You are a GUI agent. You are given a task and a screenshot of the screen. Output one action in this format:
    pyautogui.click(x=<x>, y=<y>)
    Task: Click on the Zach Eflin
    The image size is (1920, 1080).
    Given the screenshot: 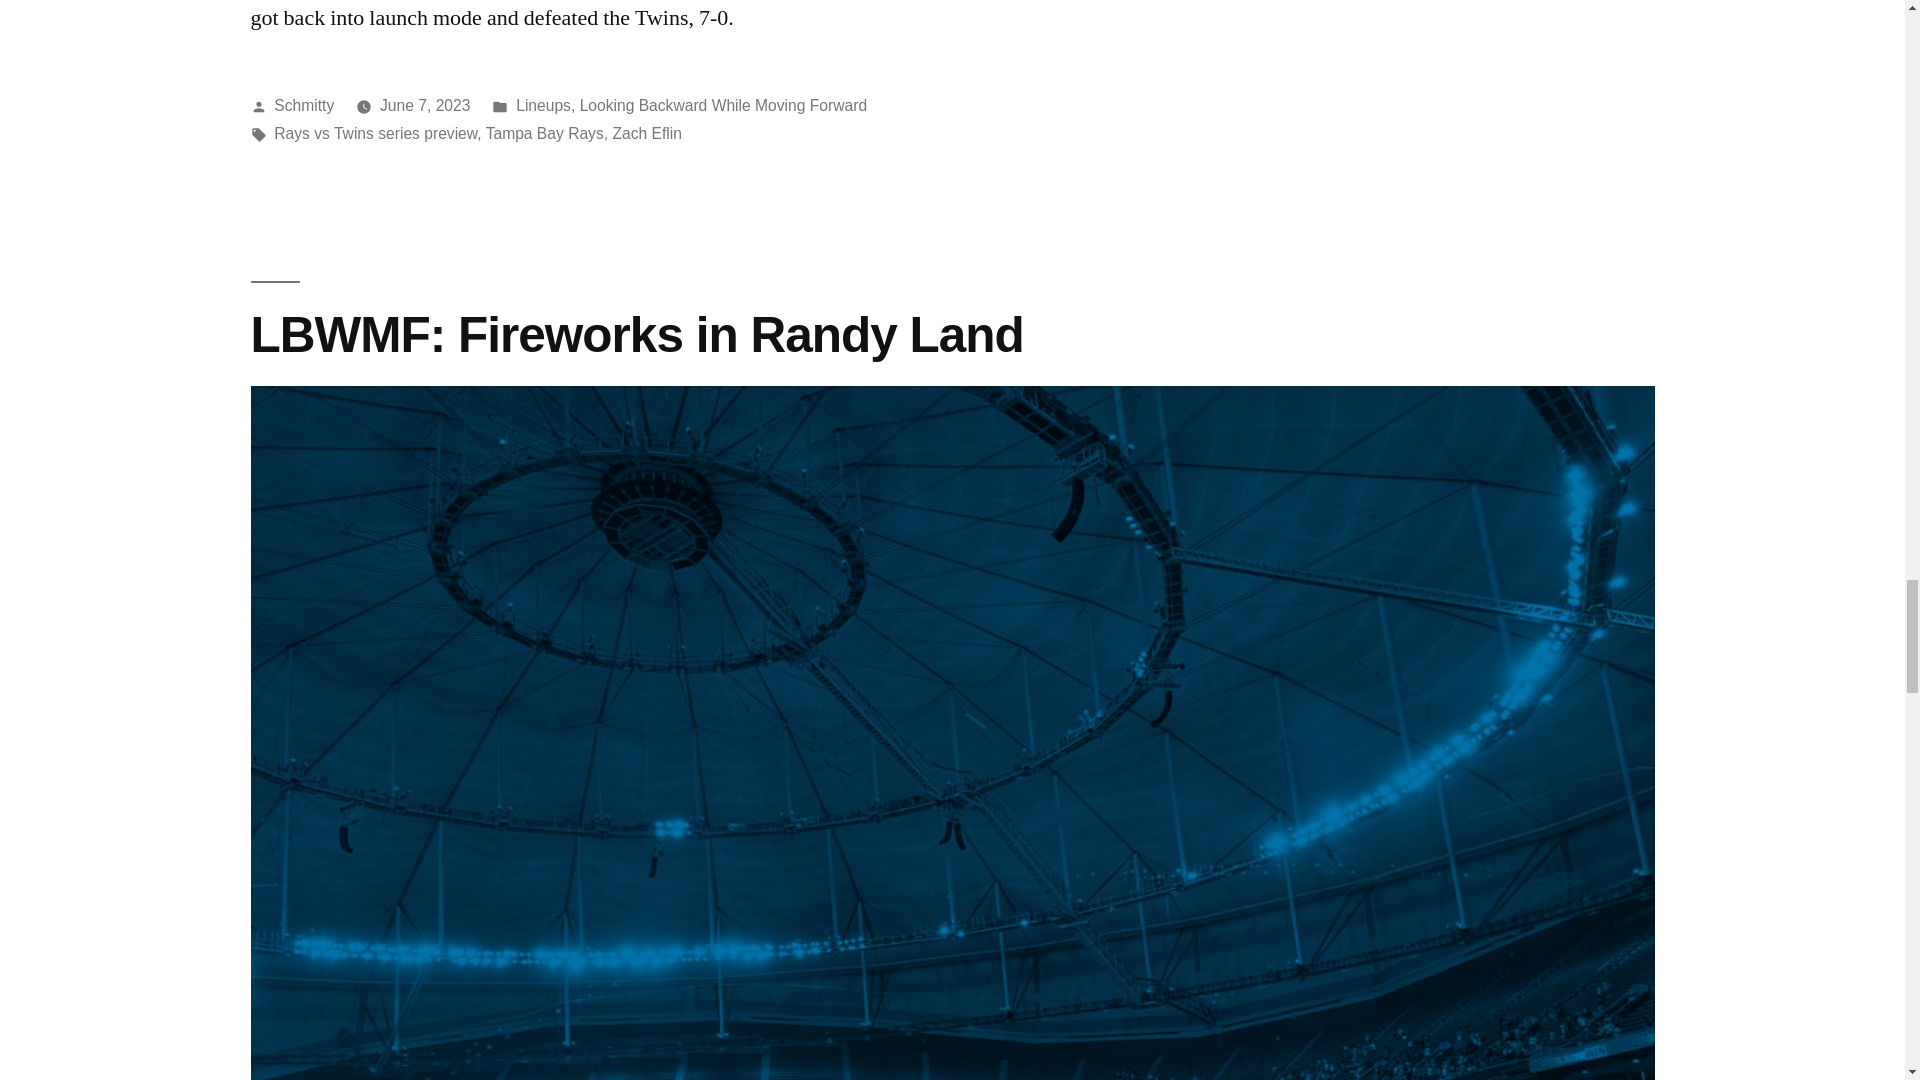 What is the action you would take?
    pyautogui.click(x=646, y=133)
    